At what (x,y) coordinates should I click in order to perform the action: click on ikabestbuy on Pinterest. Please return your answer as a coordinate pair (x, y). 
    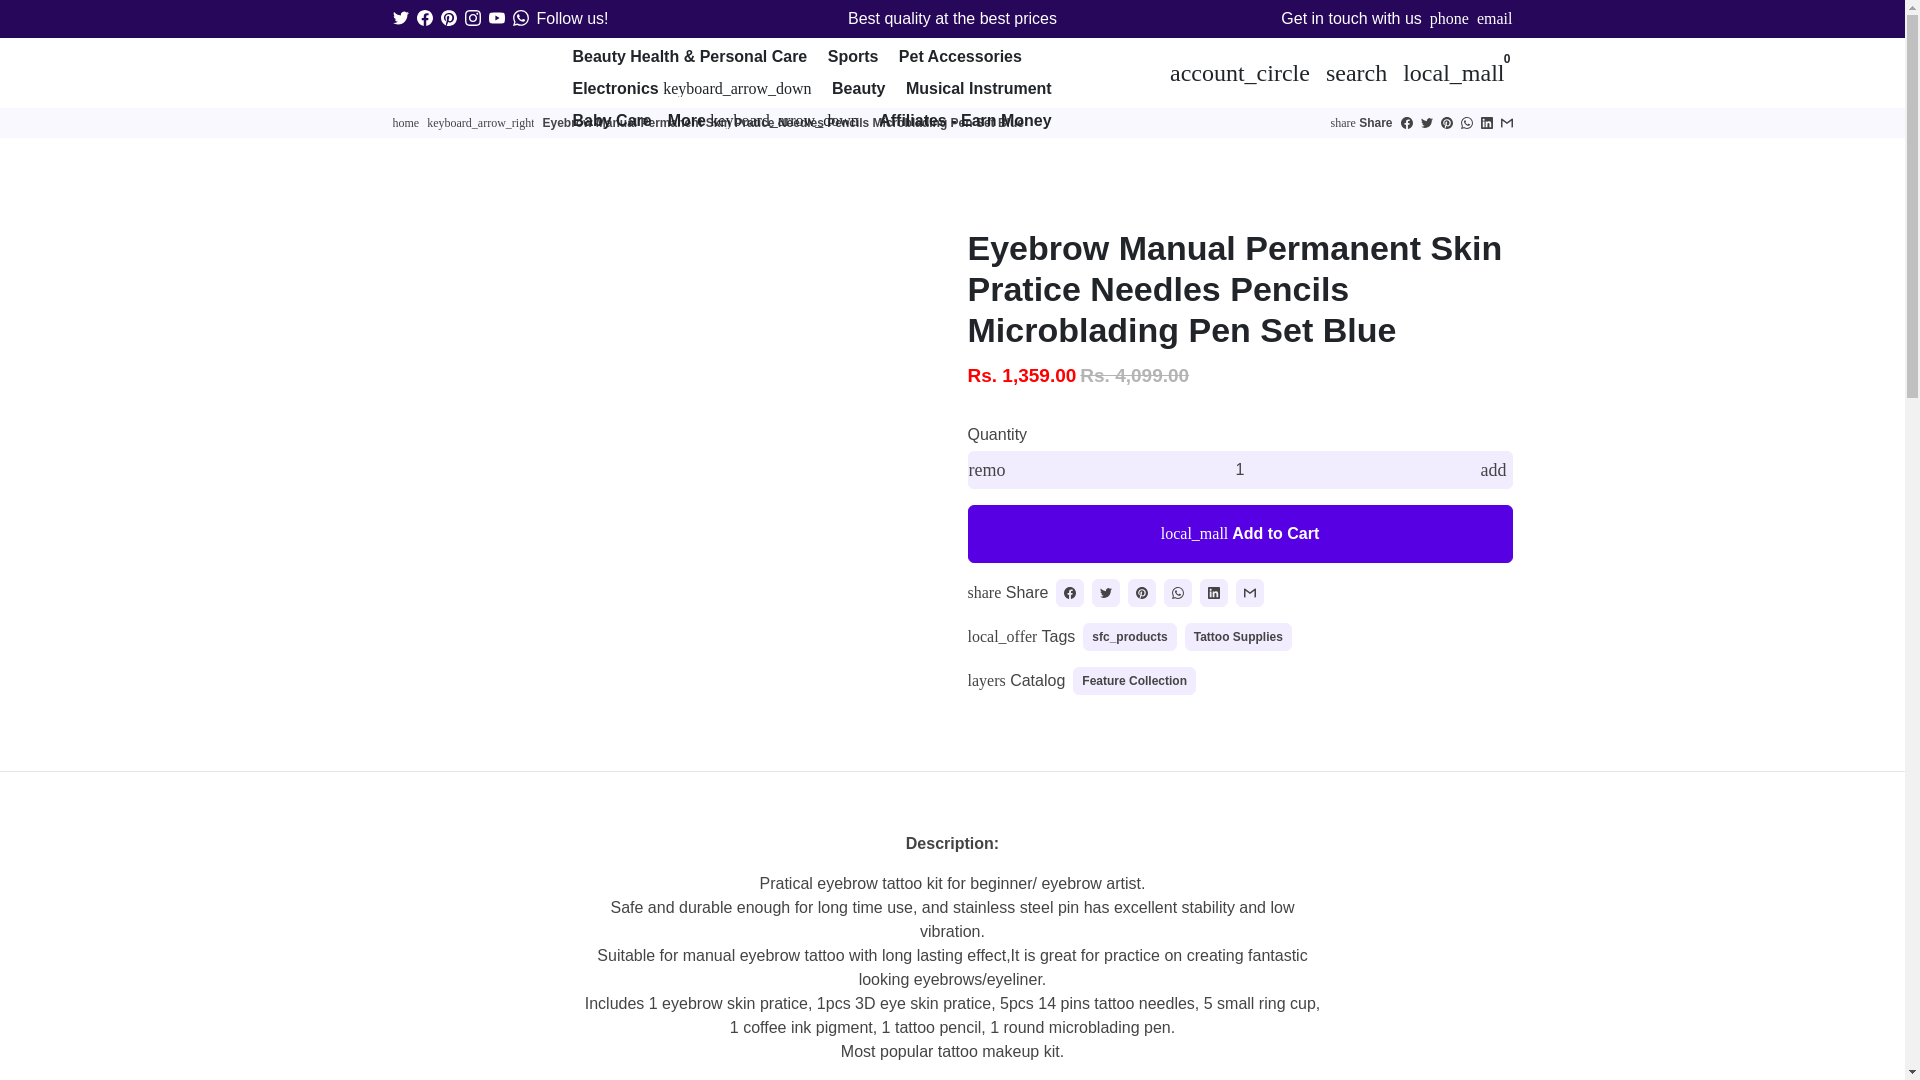
    Looking at the image, I should click on (448, 18).